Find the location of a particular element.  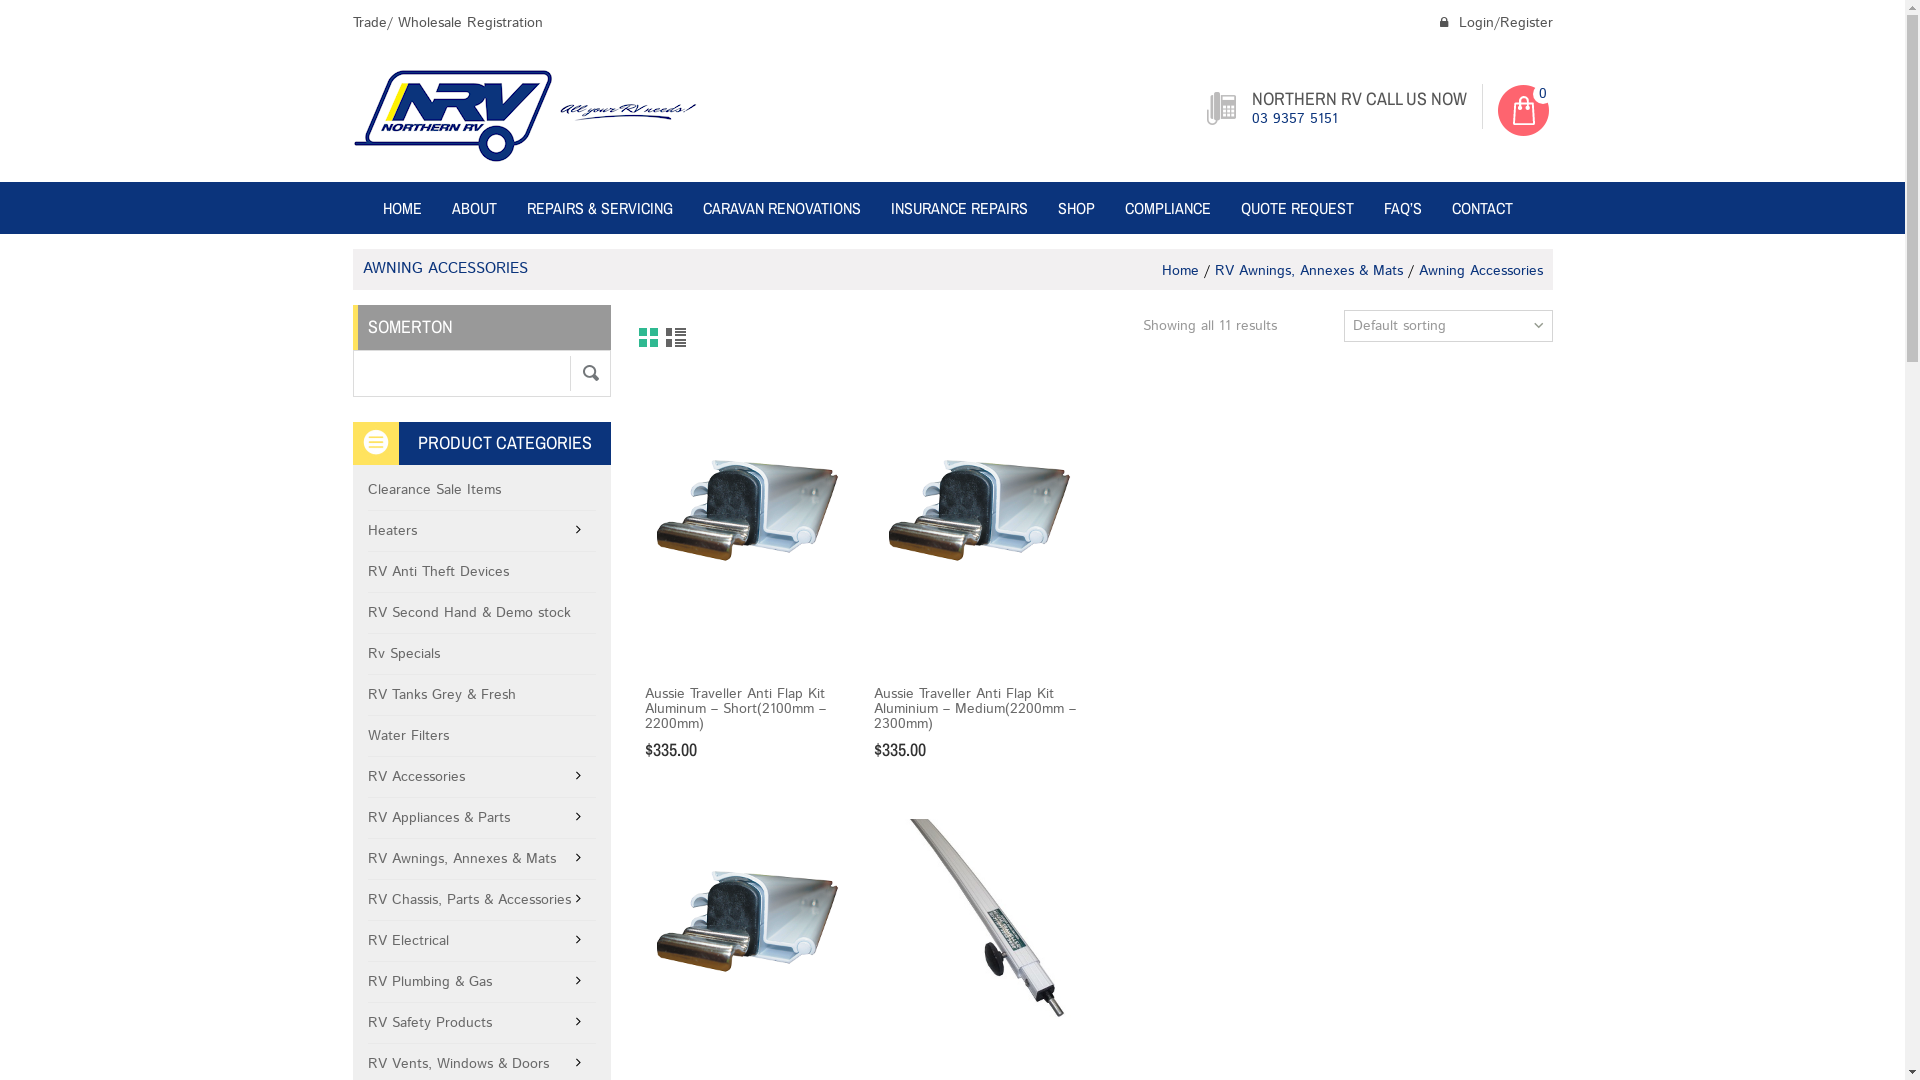

RV Appliances & Parts is located at coordinates (482, 818).